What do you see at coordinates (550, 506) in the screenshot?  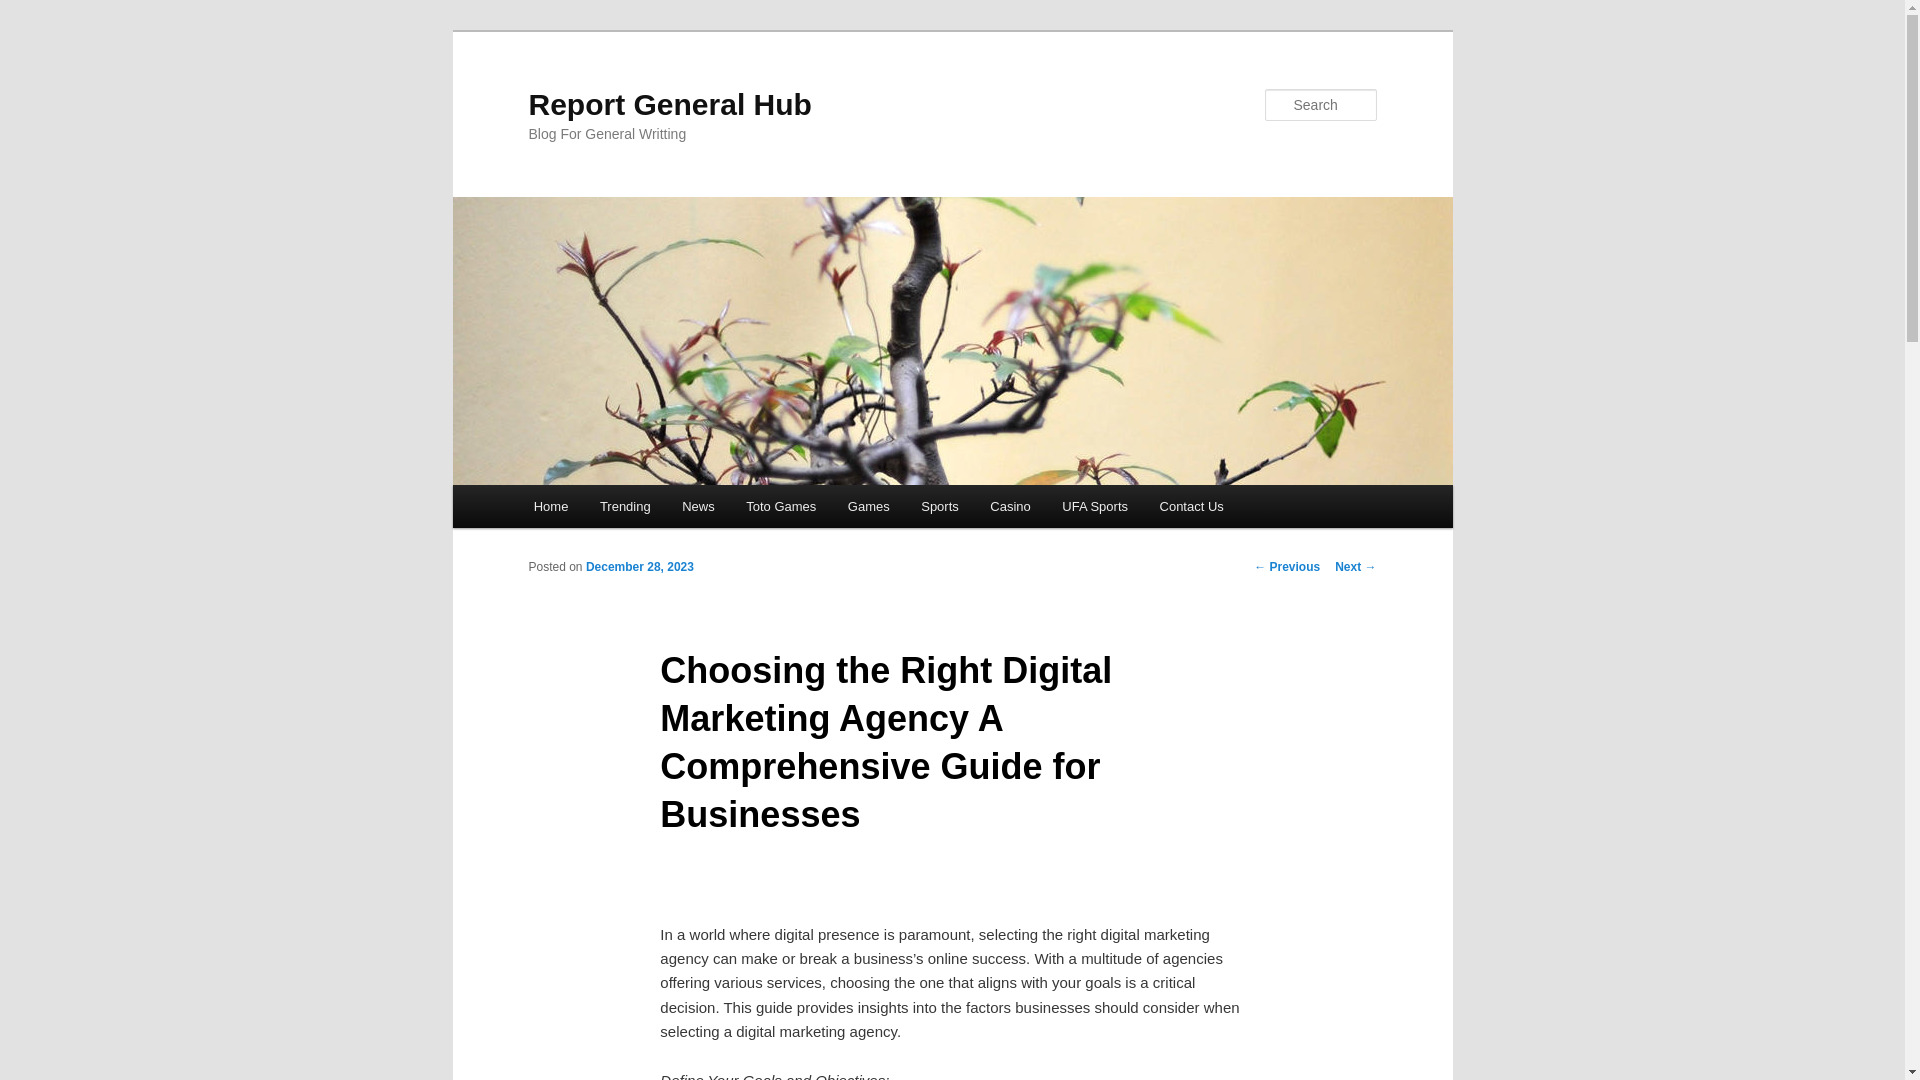 I see `Home` at bounding box center [550, 506].